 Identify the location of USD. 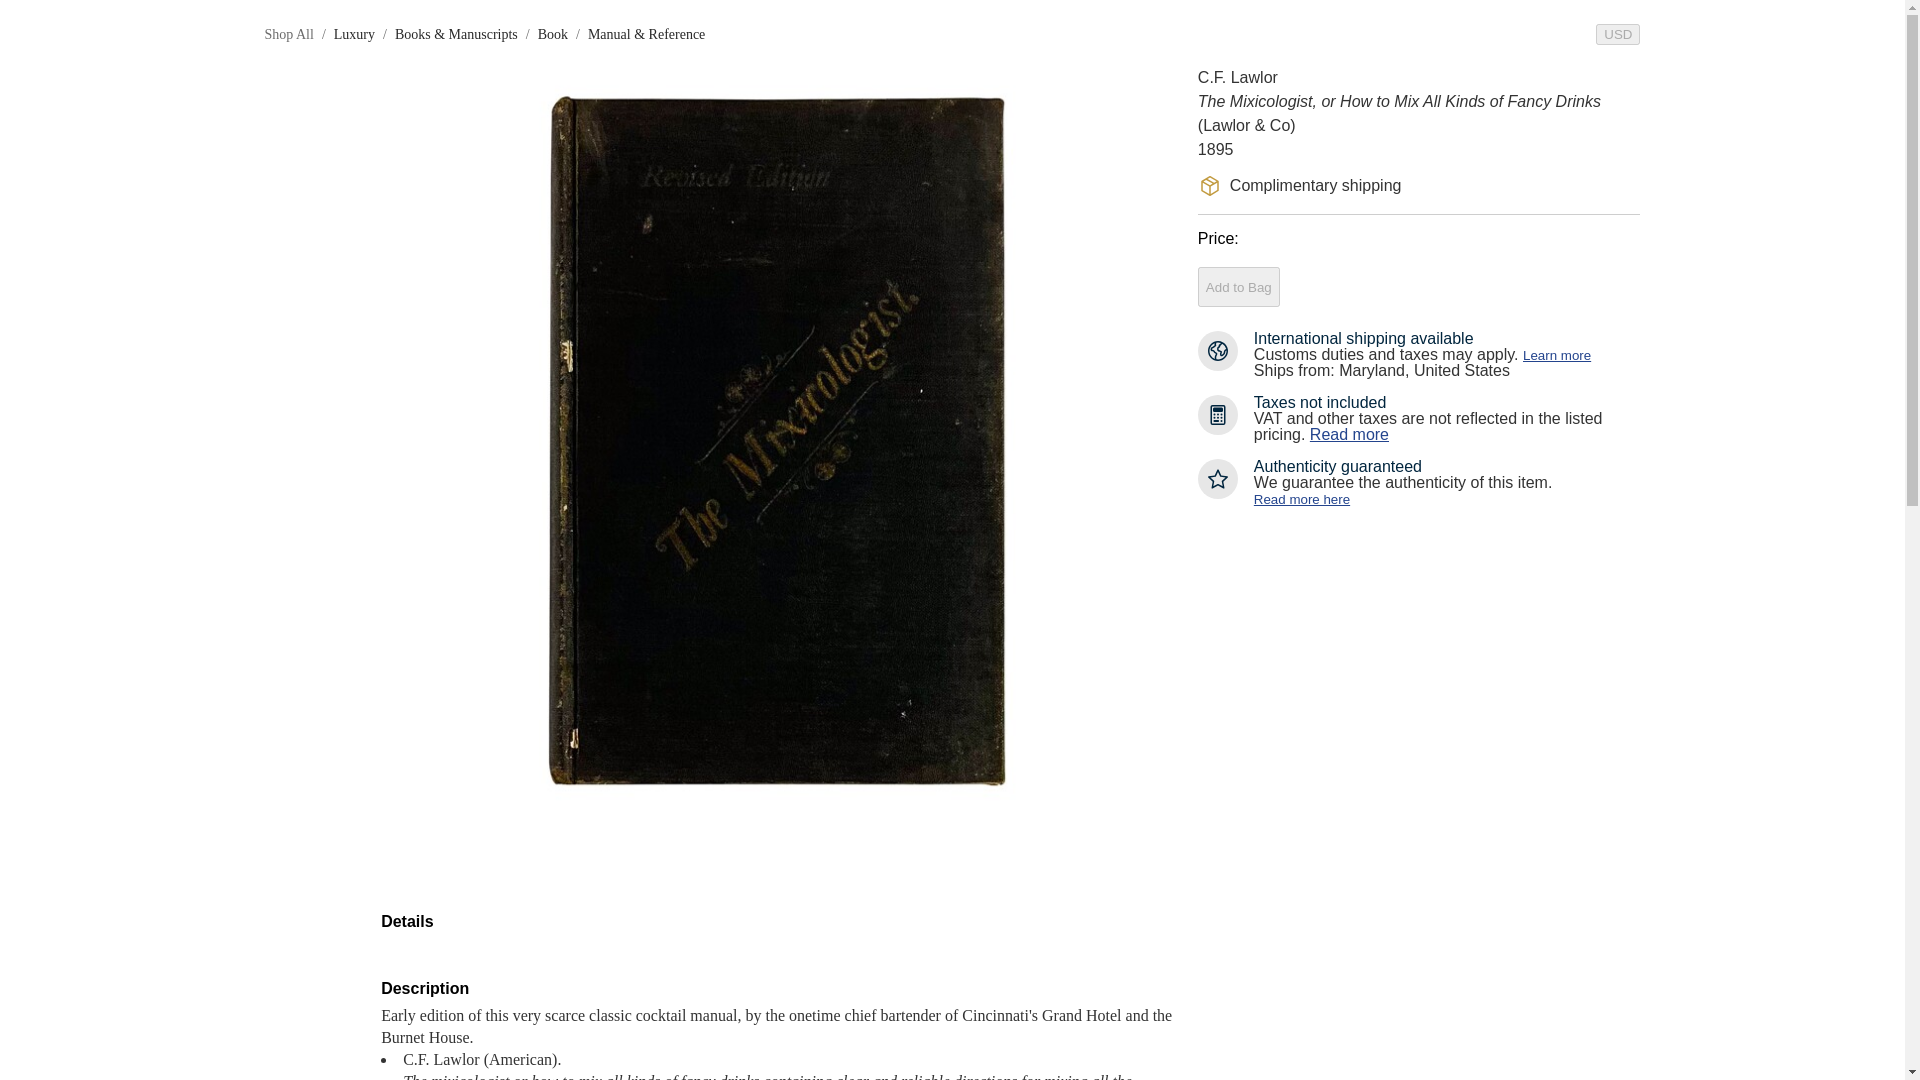
(1617, 34).